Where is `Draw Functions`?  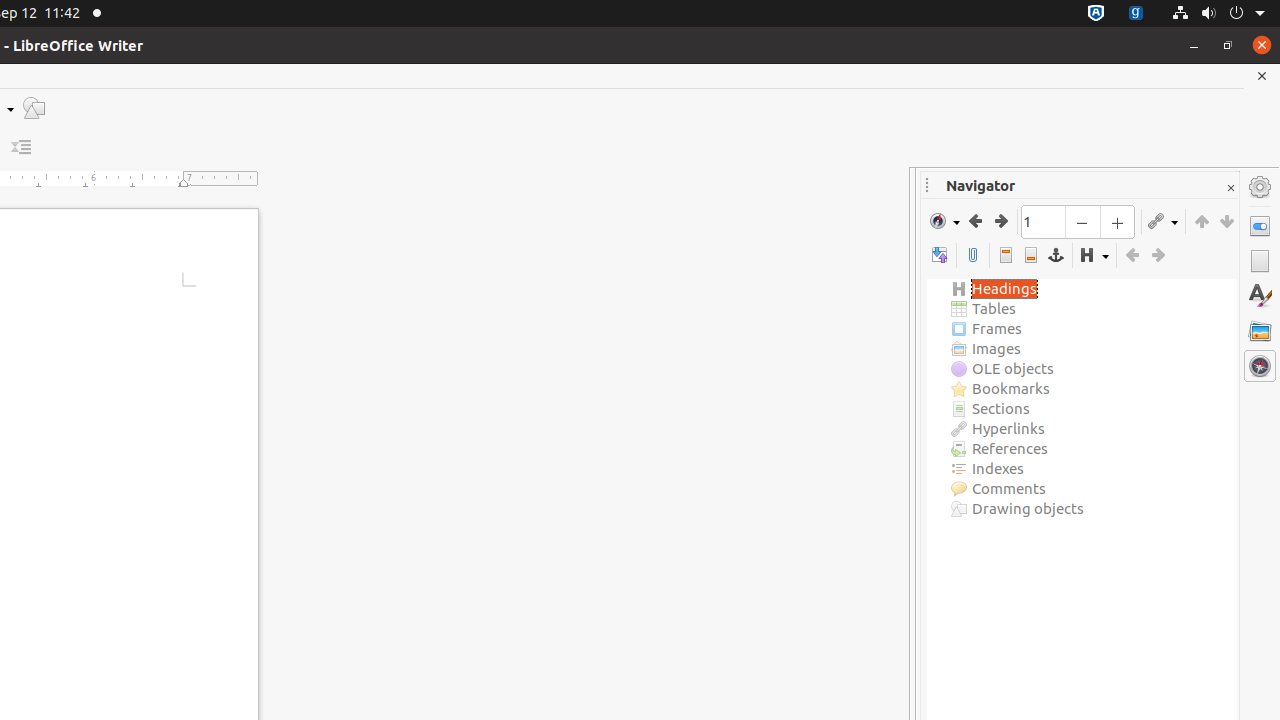
Draw Functions is located at coordinates (34, 108).